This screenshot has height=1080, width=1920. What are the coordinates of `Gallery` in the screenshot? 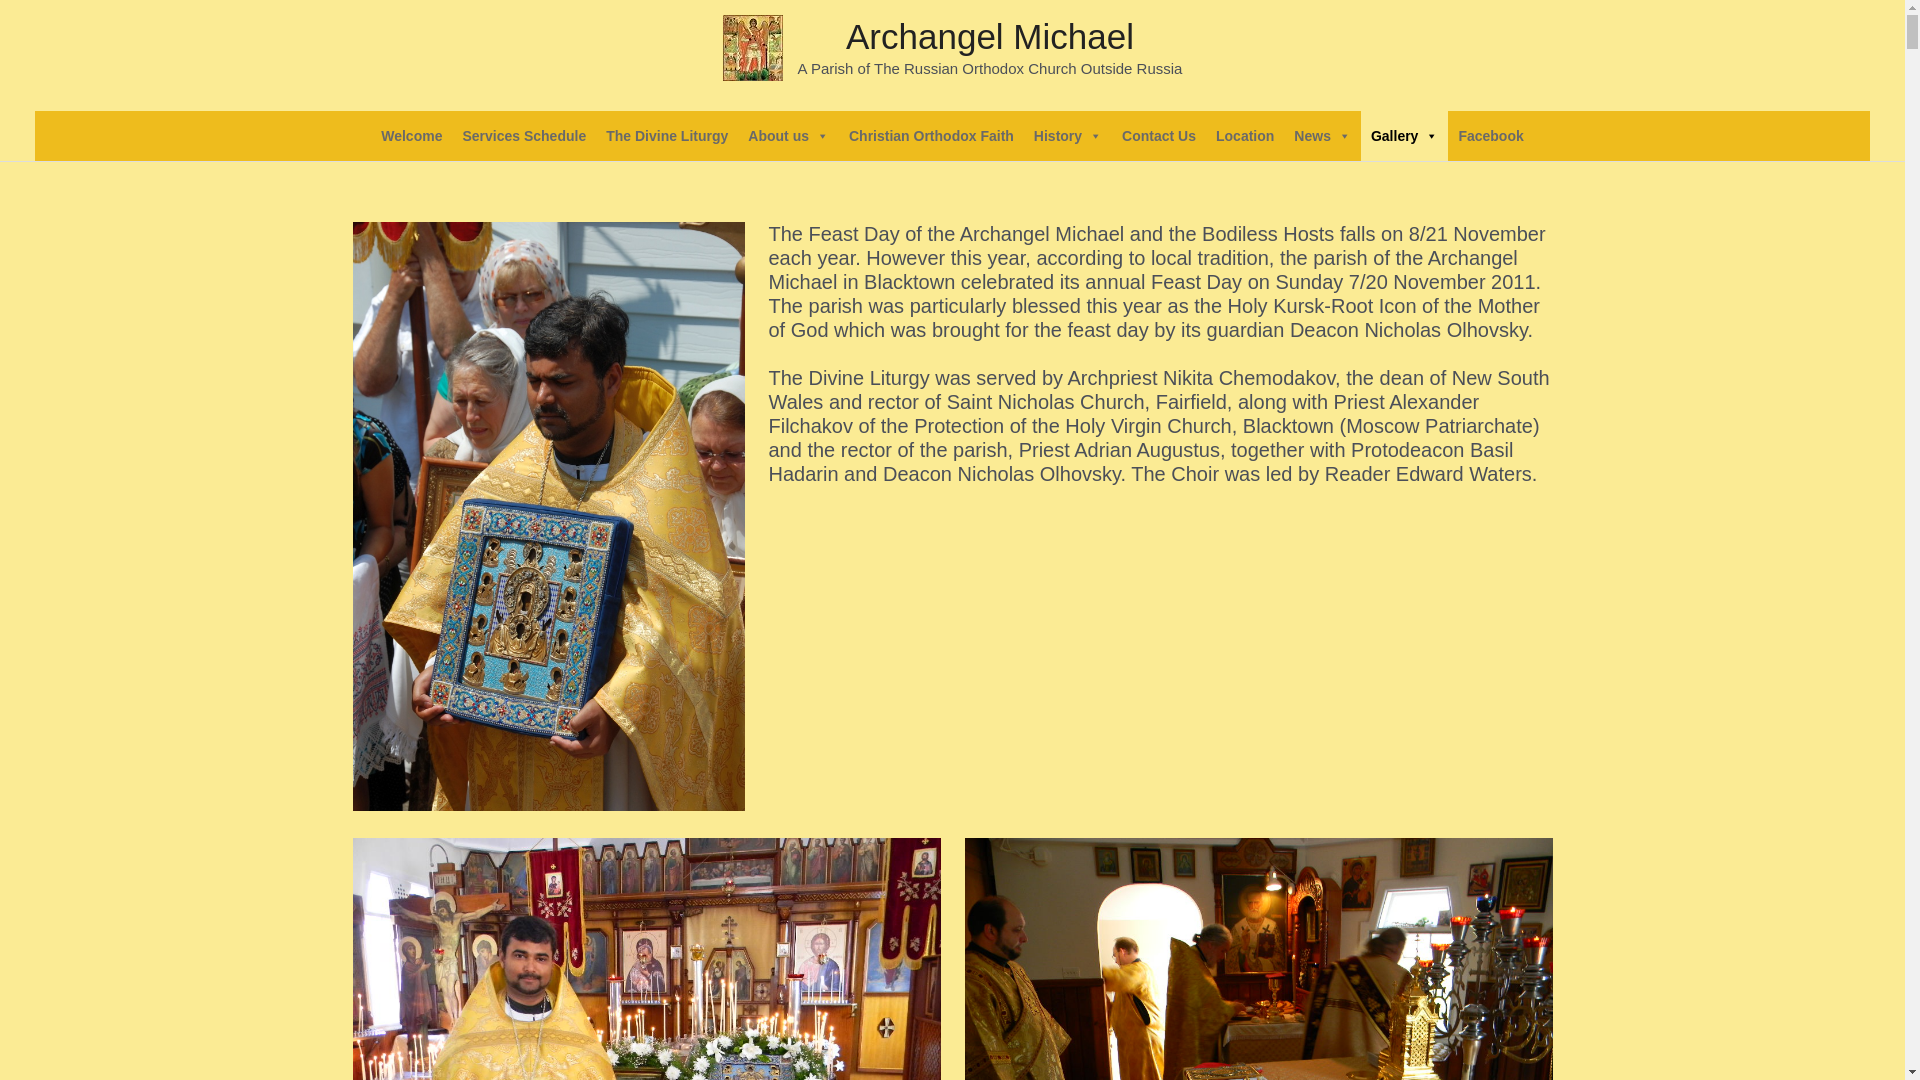 It's located at (1404, 136).